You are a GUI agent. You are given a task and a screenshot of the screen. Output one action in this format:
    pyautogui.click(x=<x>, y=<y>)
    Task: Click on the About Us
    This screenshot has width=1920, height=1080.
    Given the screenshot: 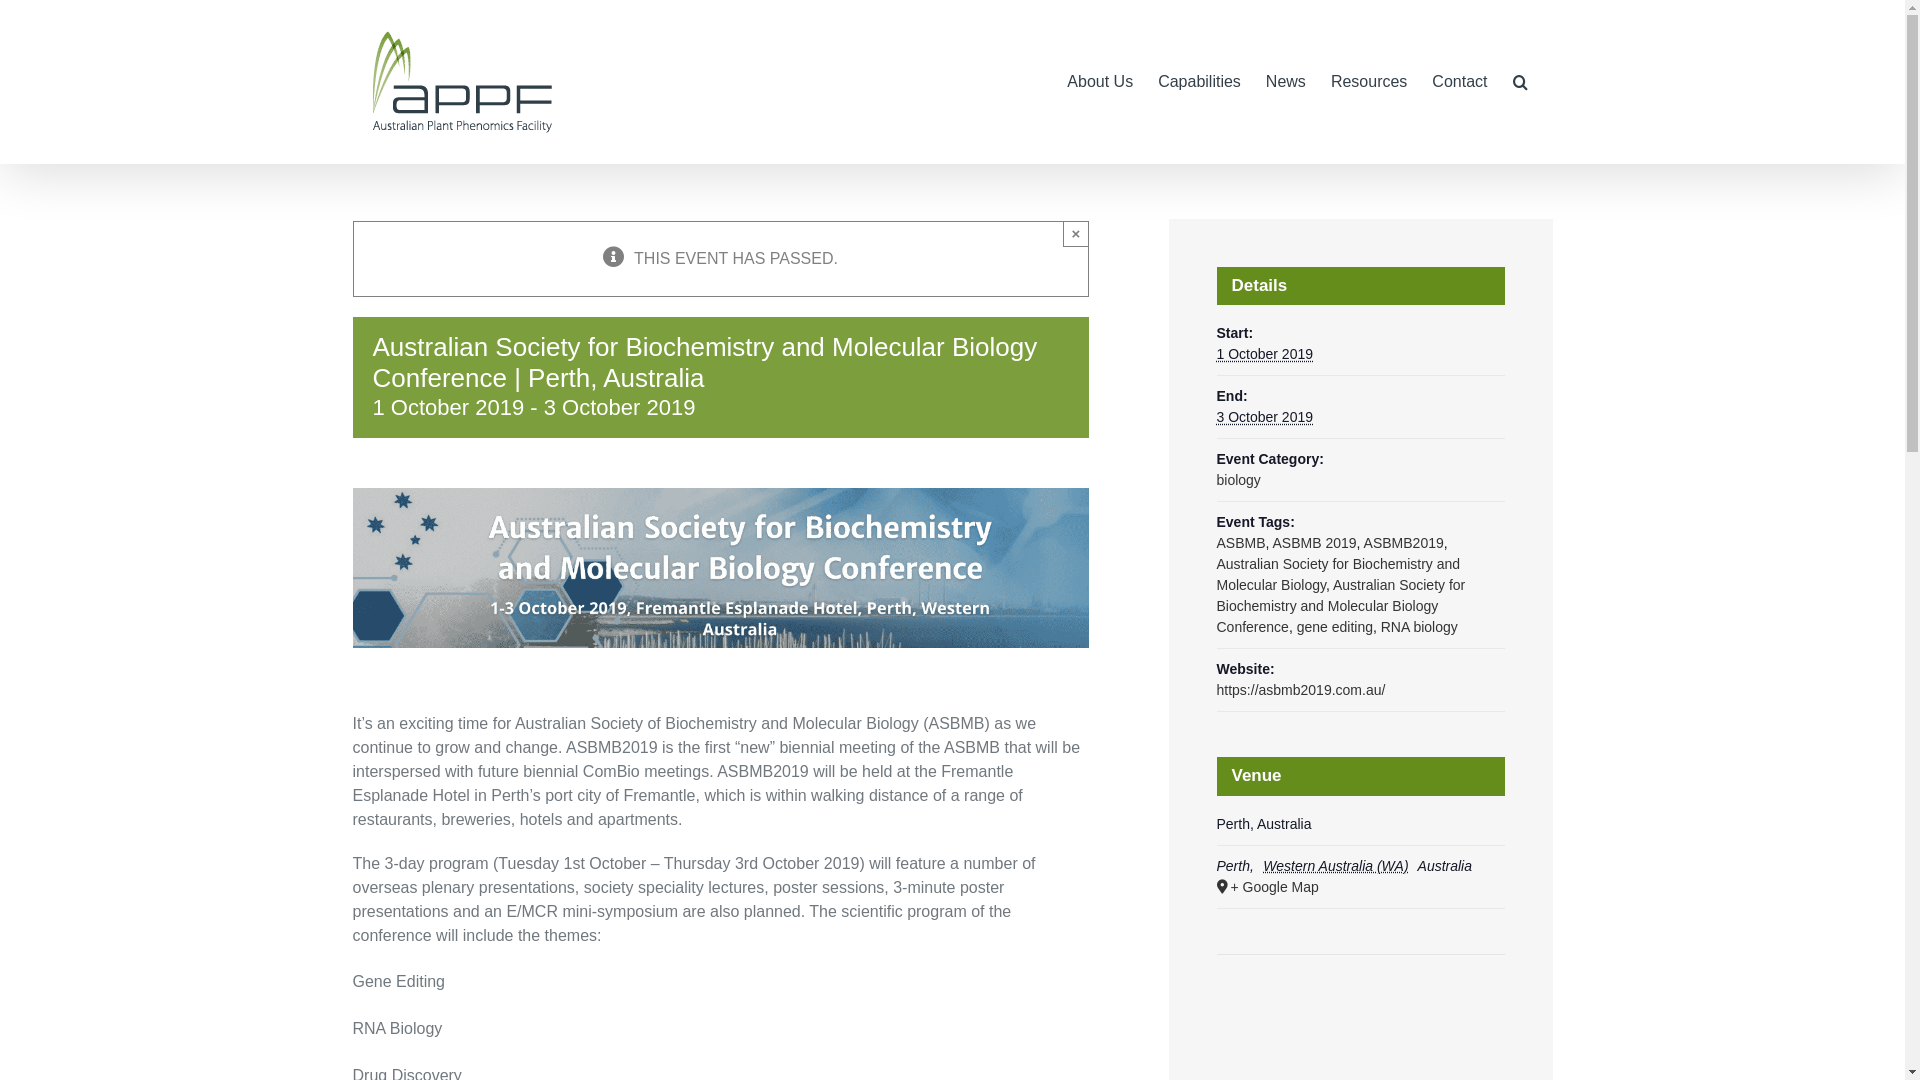 What is the action you would take?
    pyautogui.click(x=1100, y=82)
    